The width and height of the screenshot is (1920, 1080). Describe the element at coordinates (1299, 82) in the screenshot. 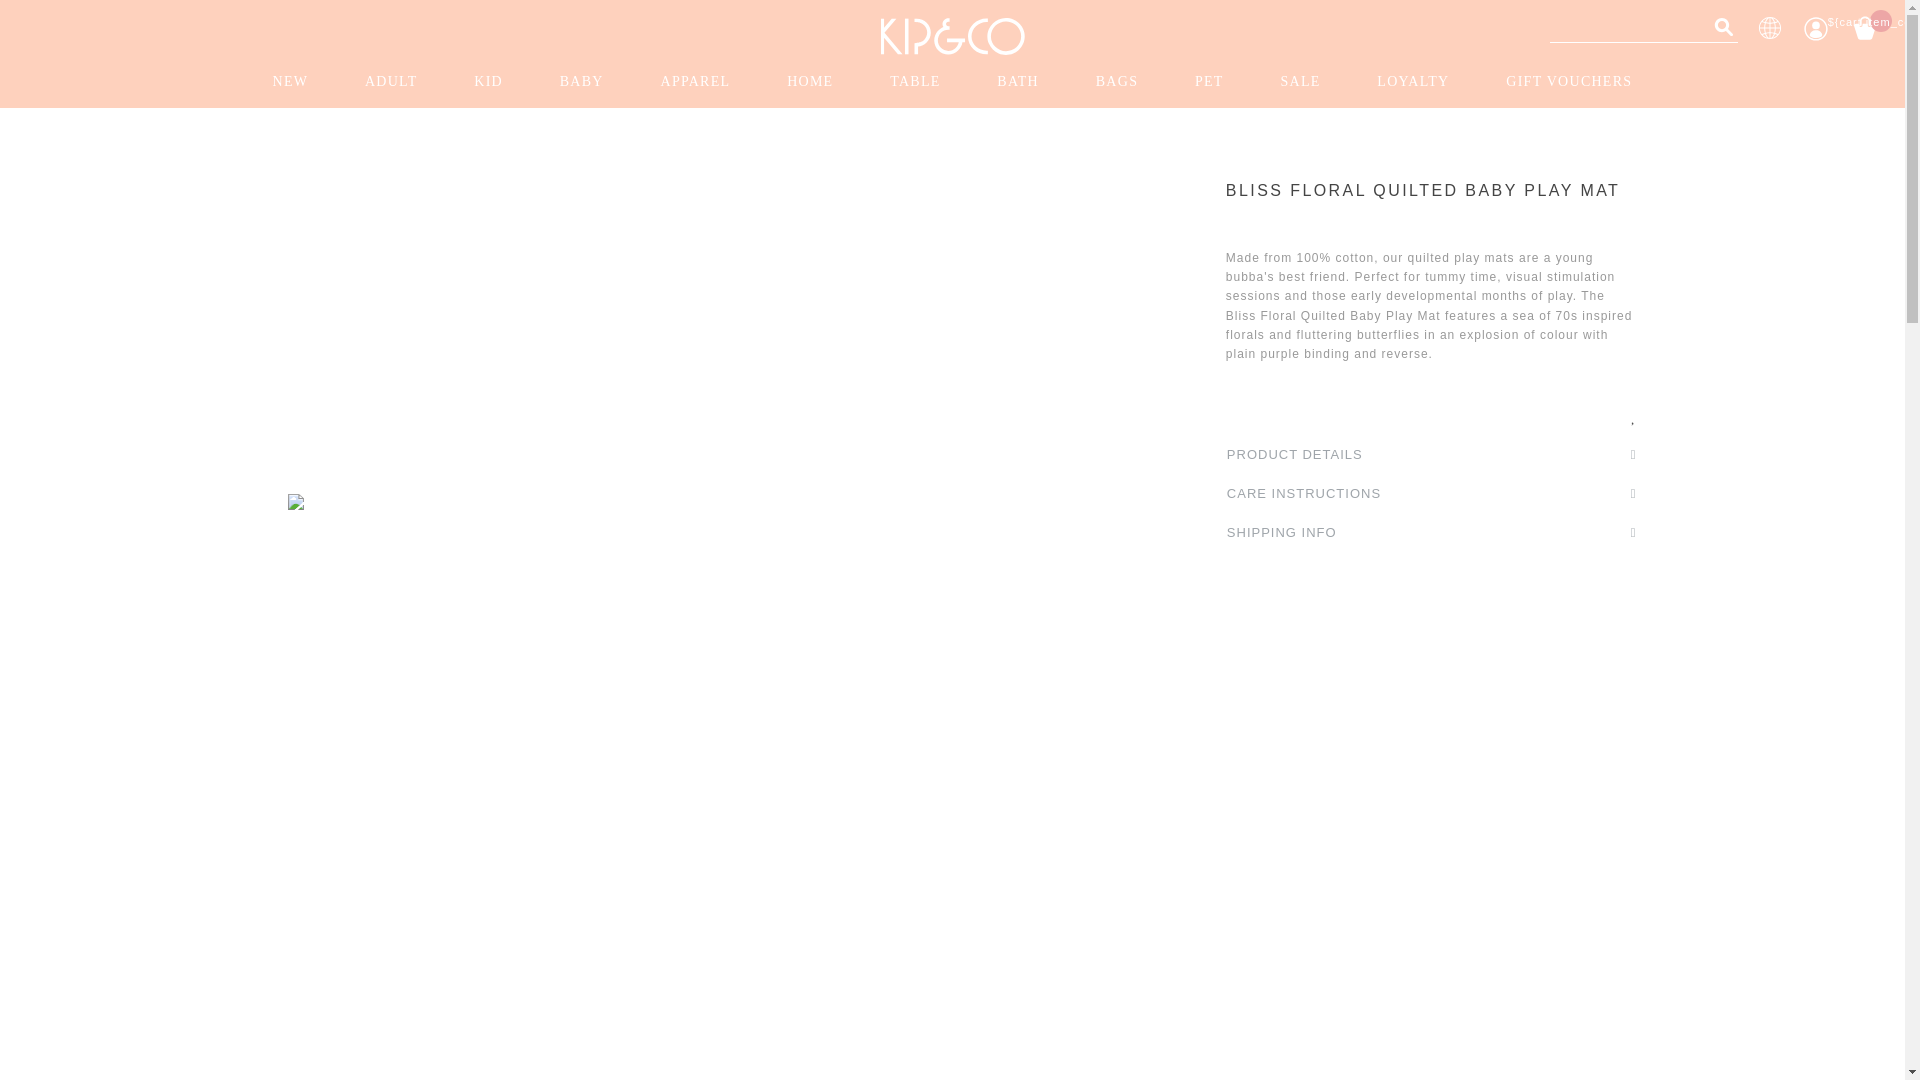

I see `SALE` at that location.